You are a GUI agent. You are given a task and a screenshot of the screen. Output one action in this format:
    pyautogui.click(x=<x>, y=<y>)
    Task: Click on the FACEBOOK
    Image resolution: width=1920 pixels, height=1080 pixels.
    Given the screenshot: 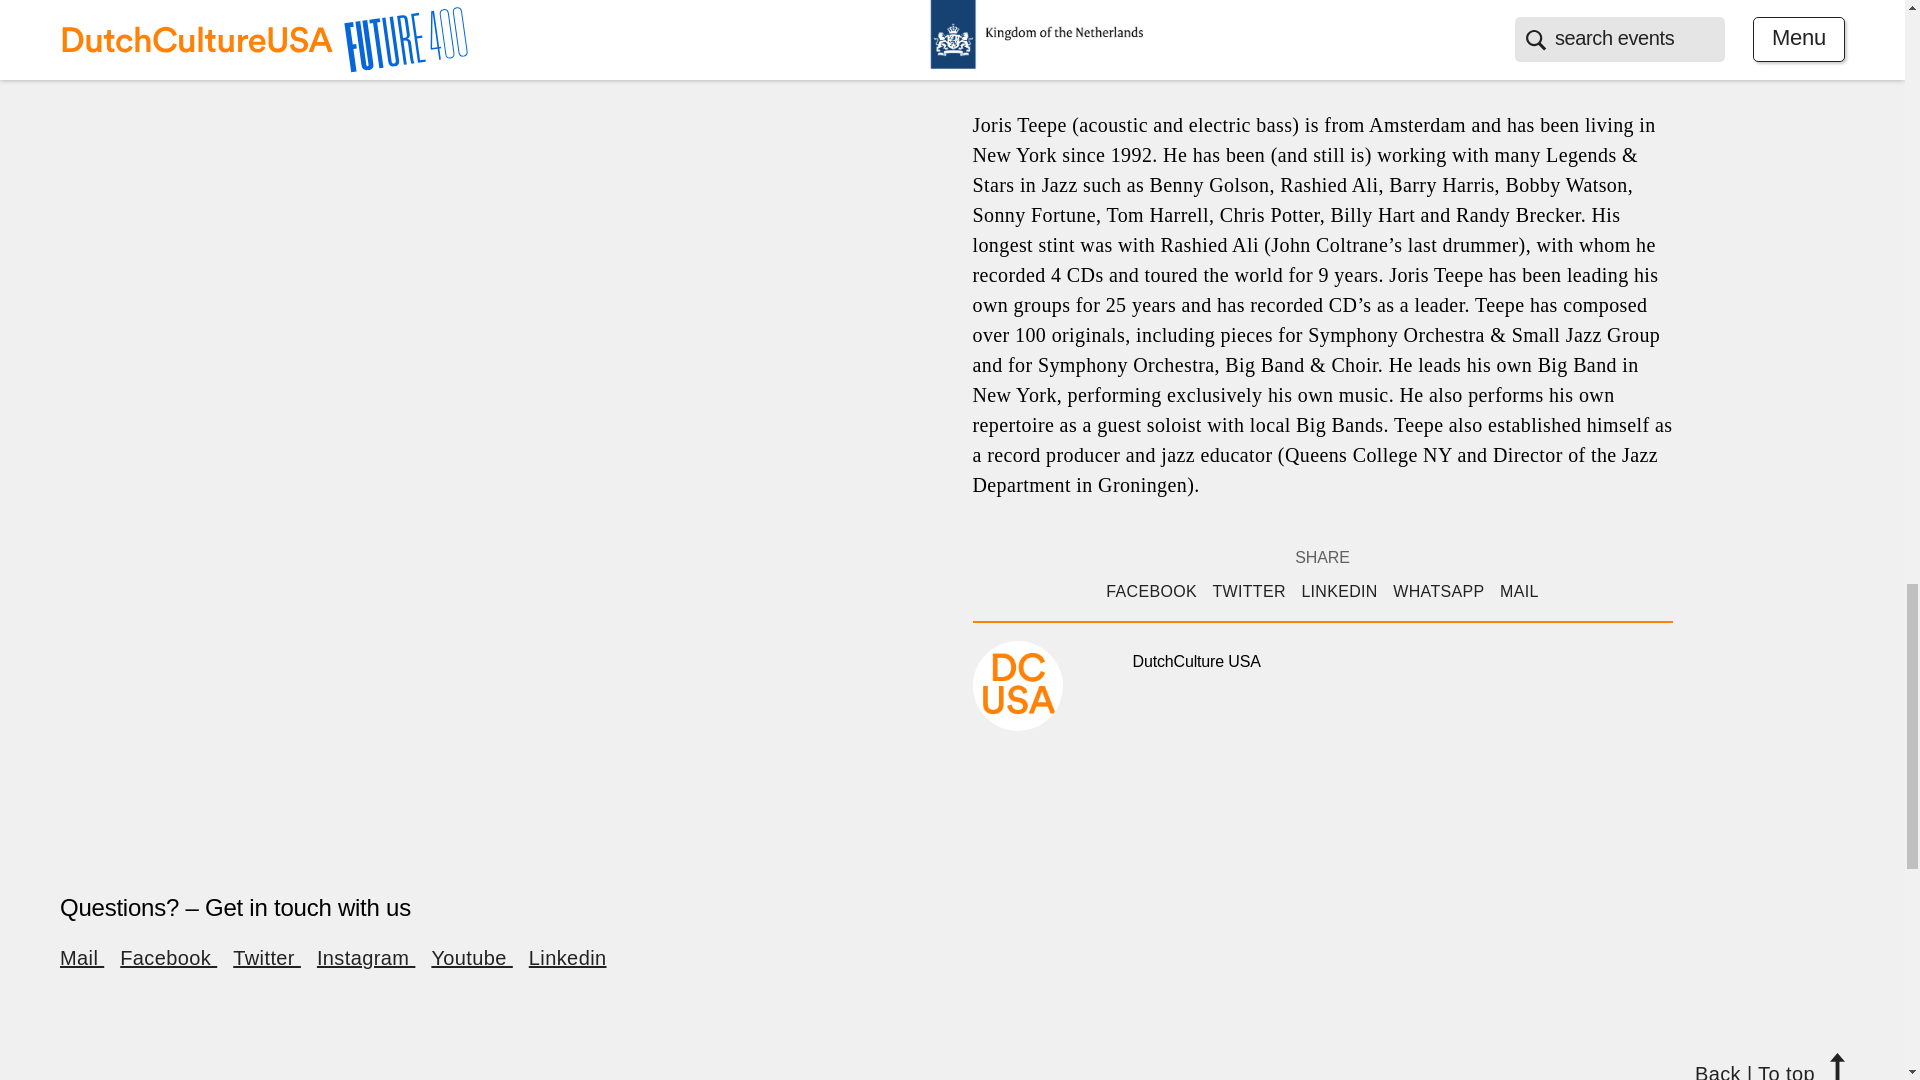 What is the action you would take?
    pyautogui.click(x=1150, y=592)
    